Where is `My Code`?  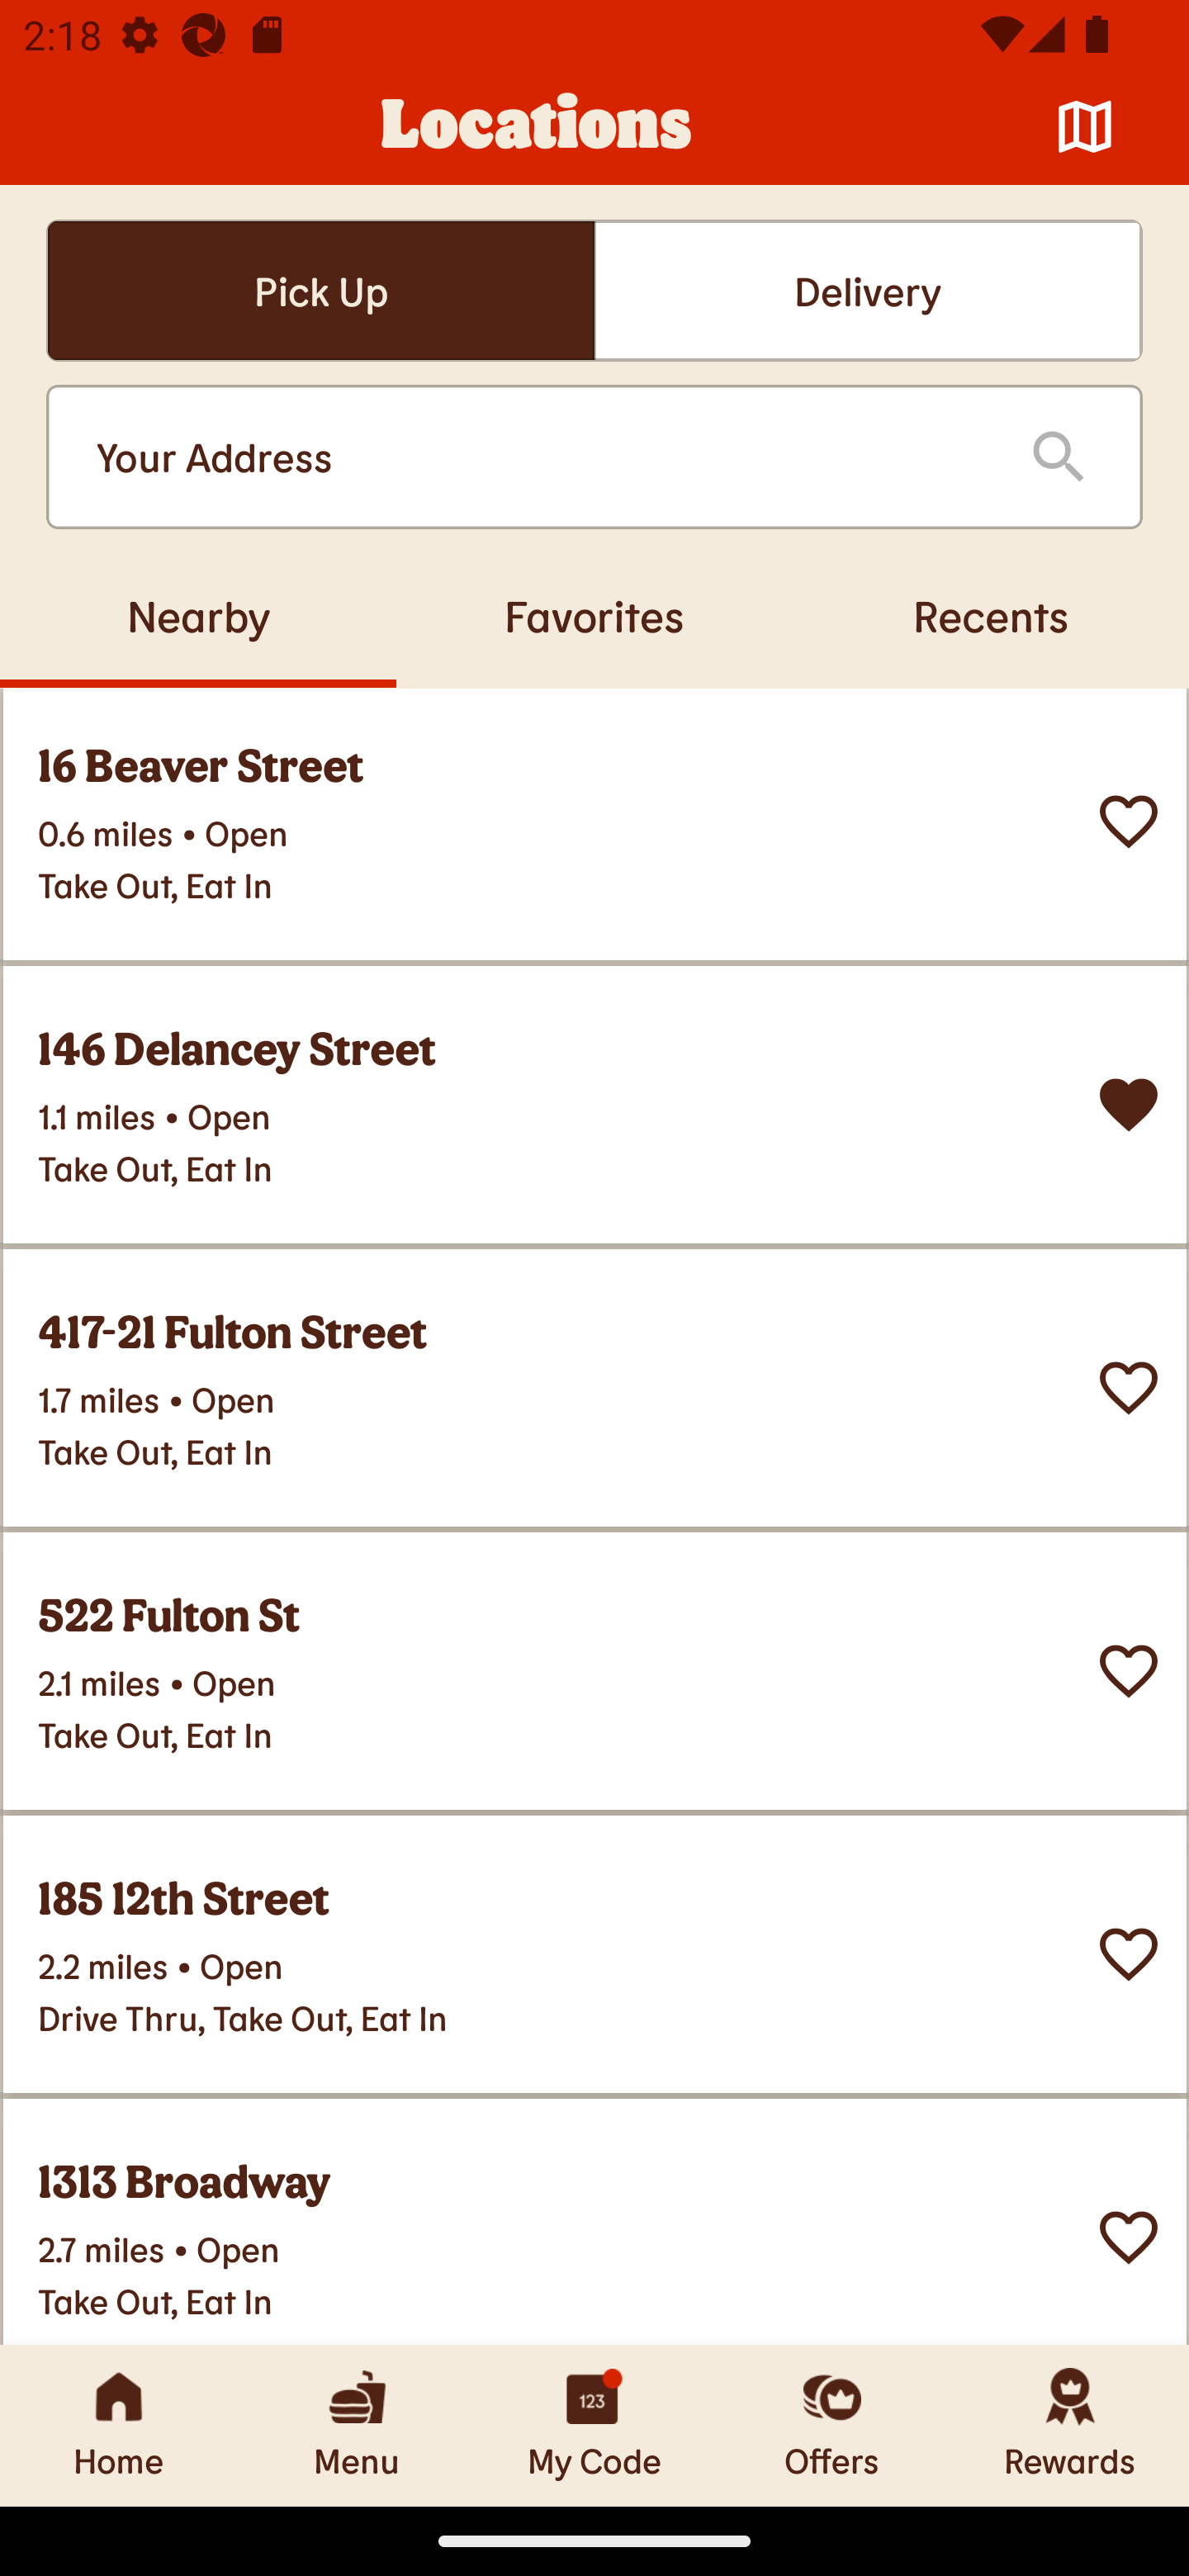
My Code is located at coordinates (594, 2425).